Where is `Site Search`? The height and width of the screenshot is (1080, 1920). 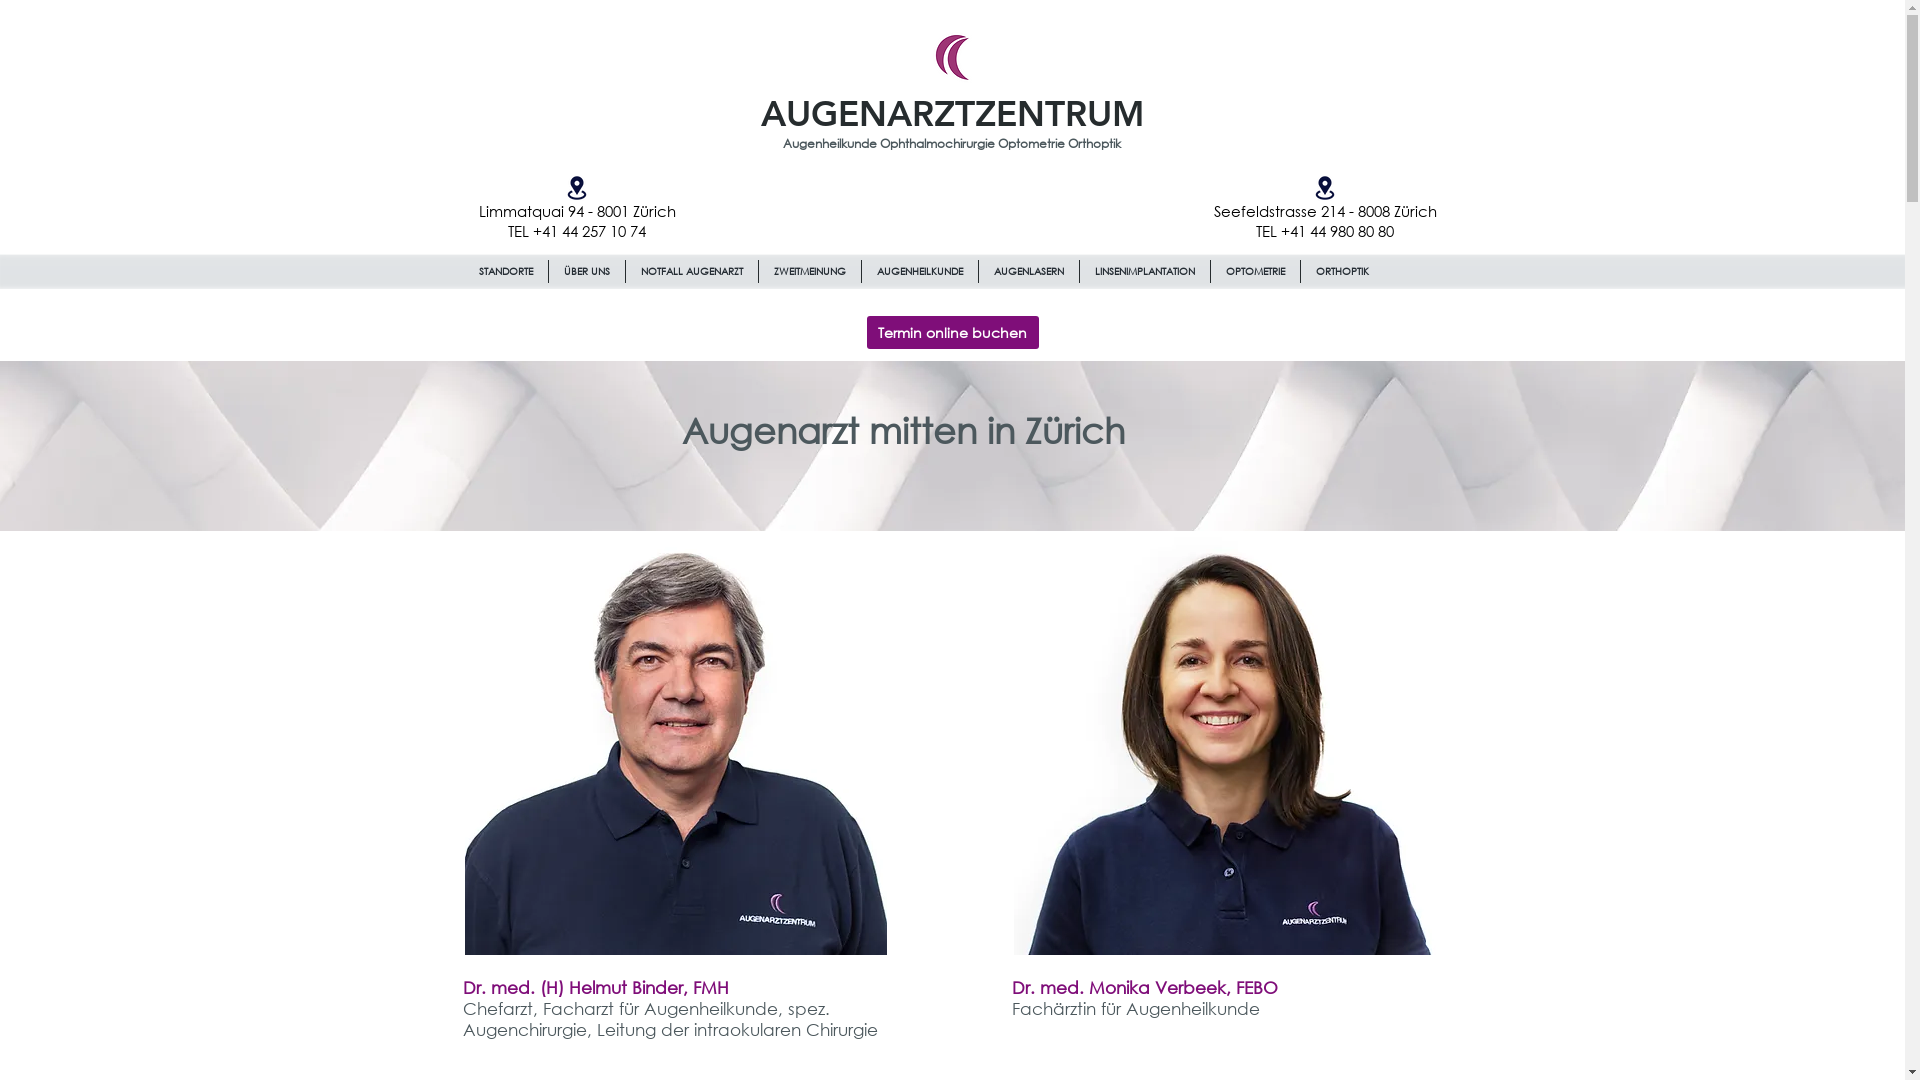
Site Search is located at coordinates (1324, 316).